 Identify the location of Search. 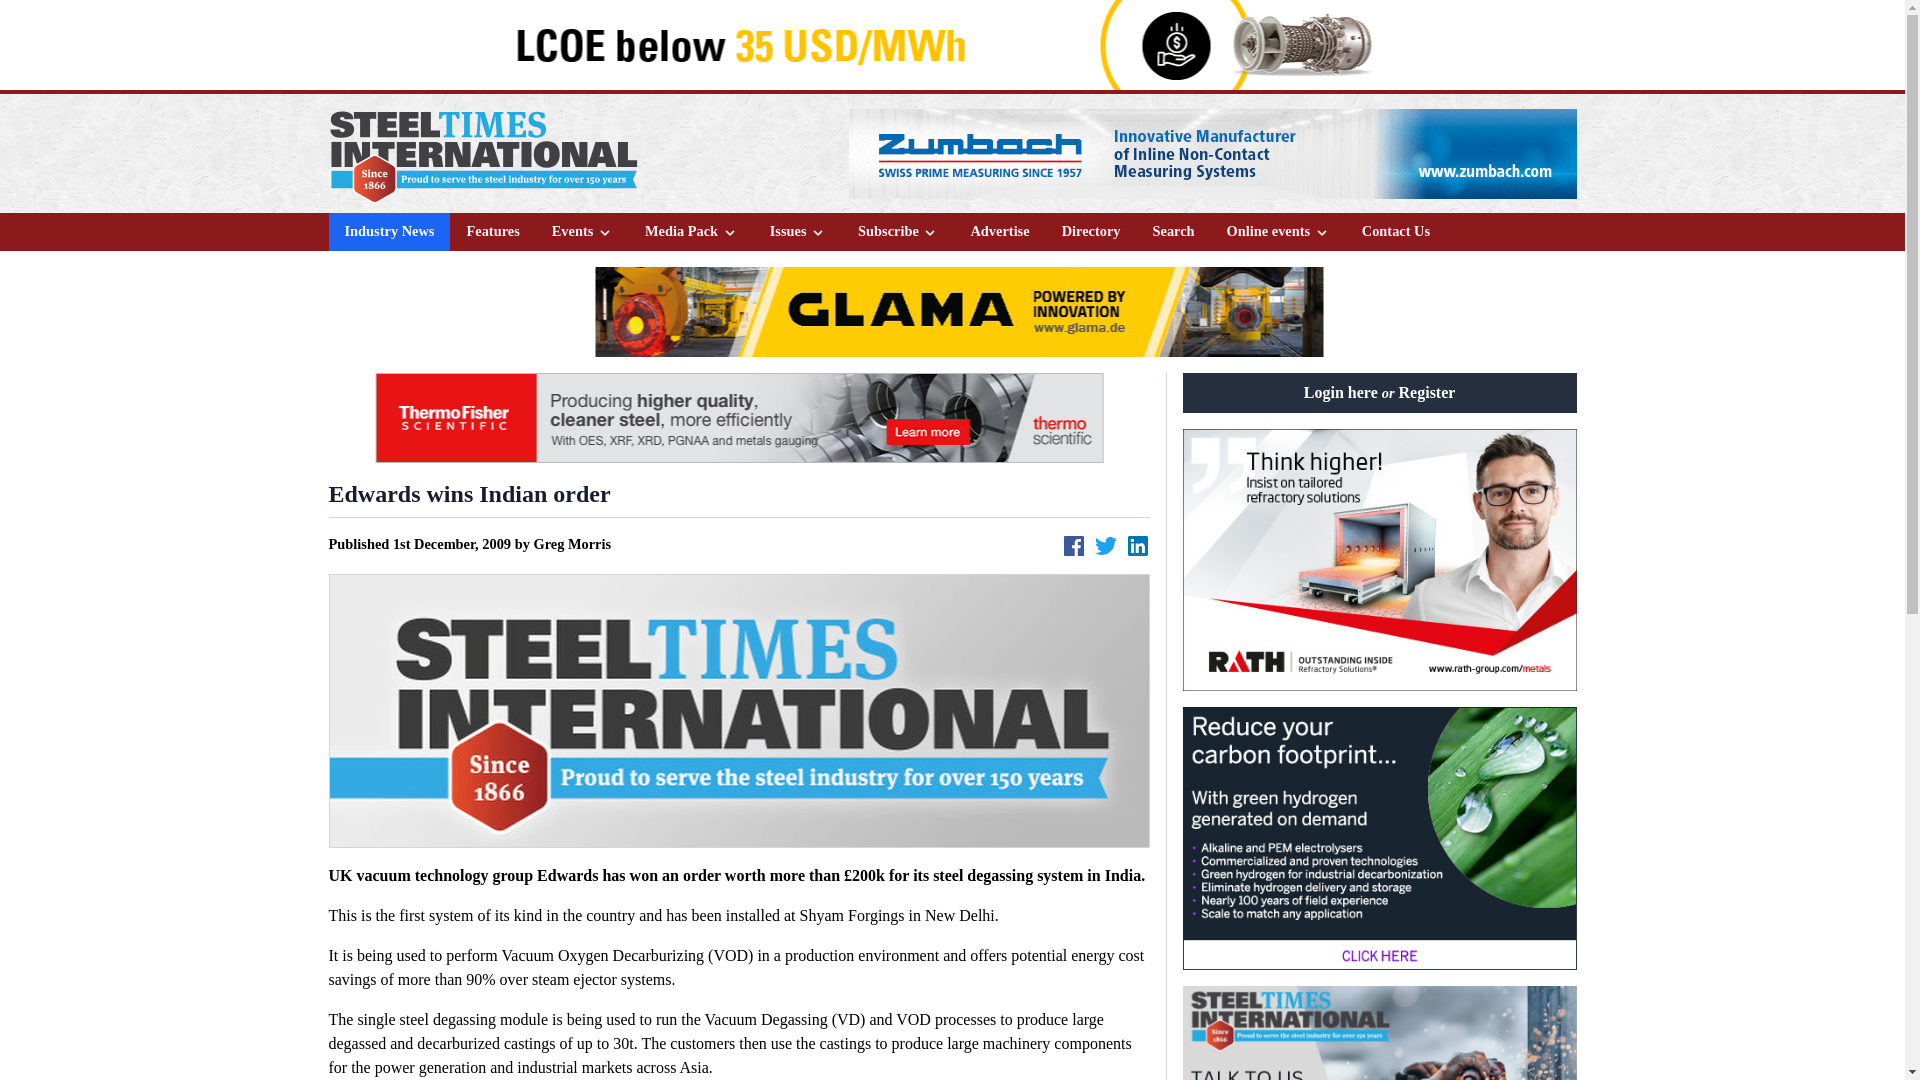
(1172, 231).